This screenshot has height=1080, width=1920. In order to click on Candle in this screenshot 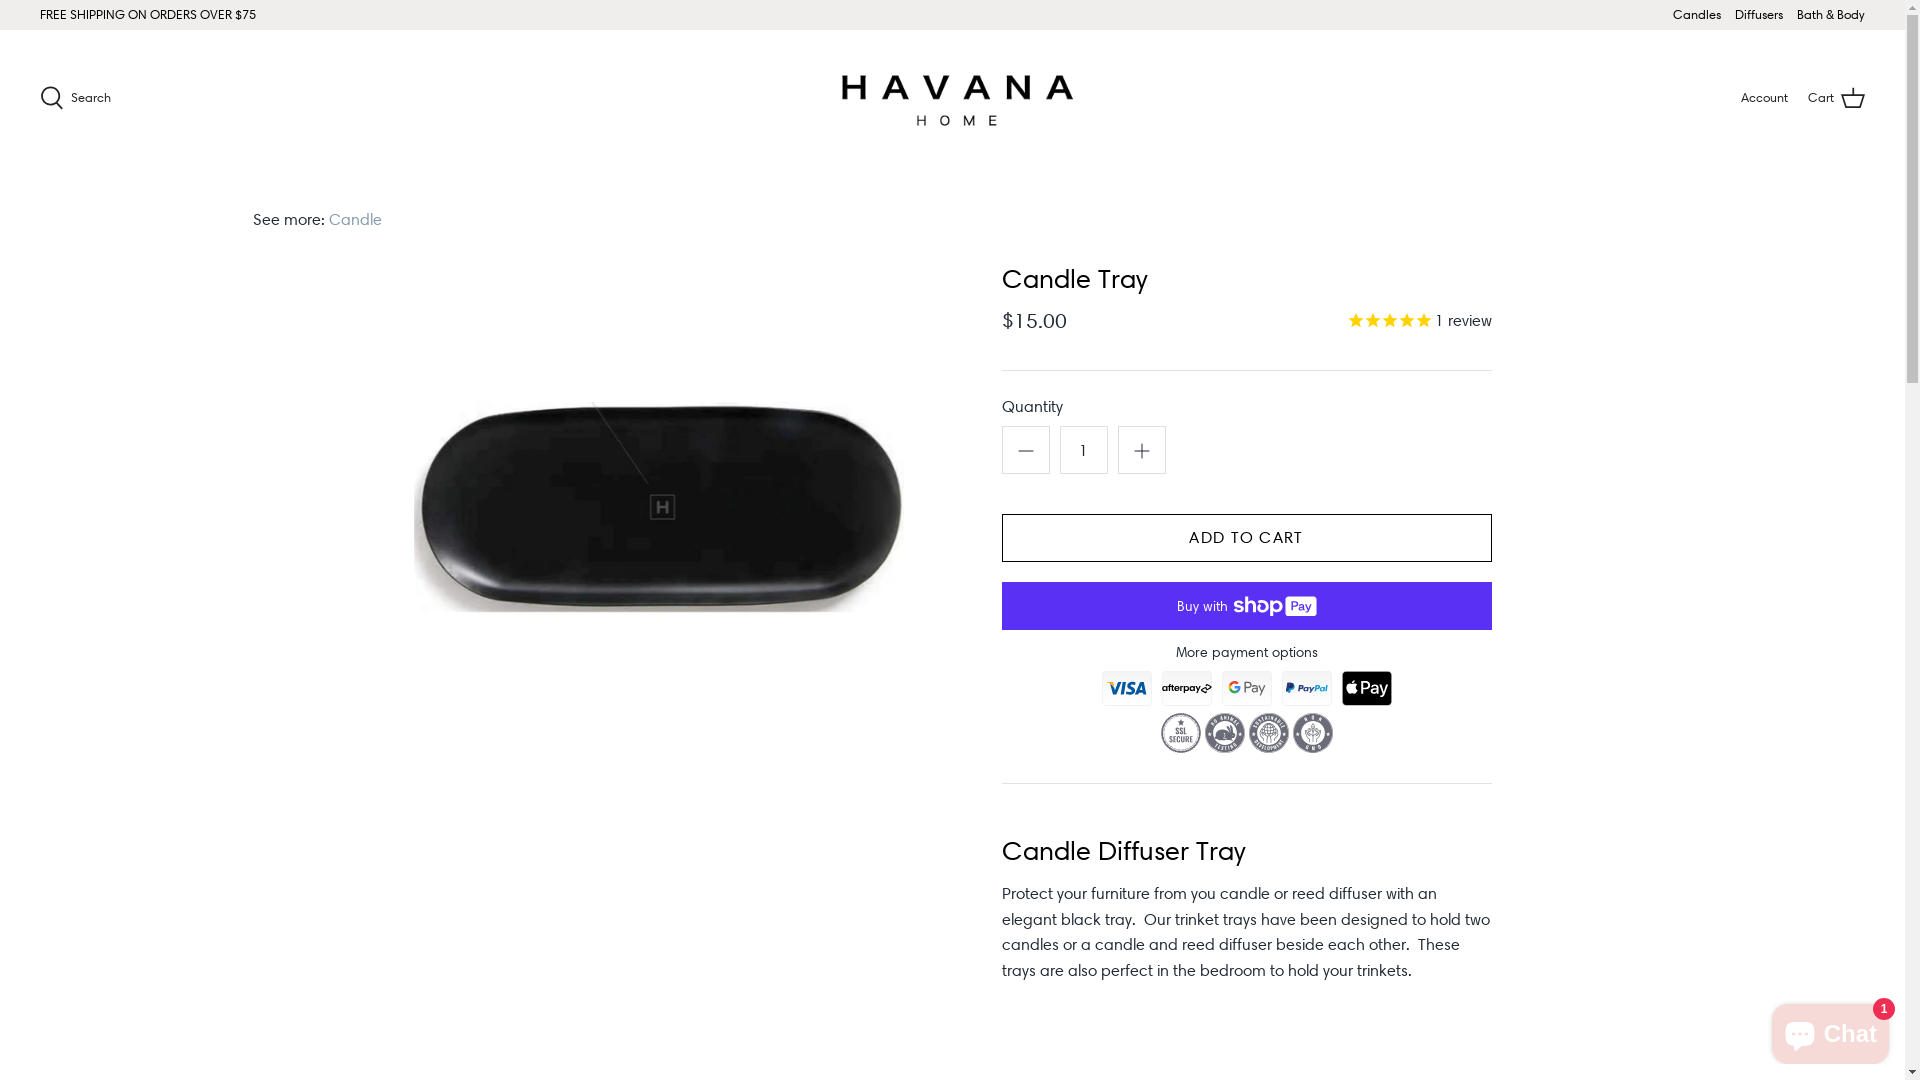, I will do `click(354, 220)`.